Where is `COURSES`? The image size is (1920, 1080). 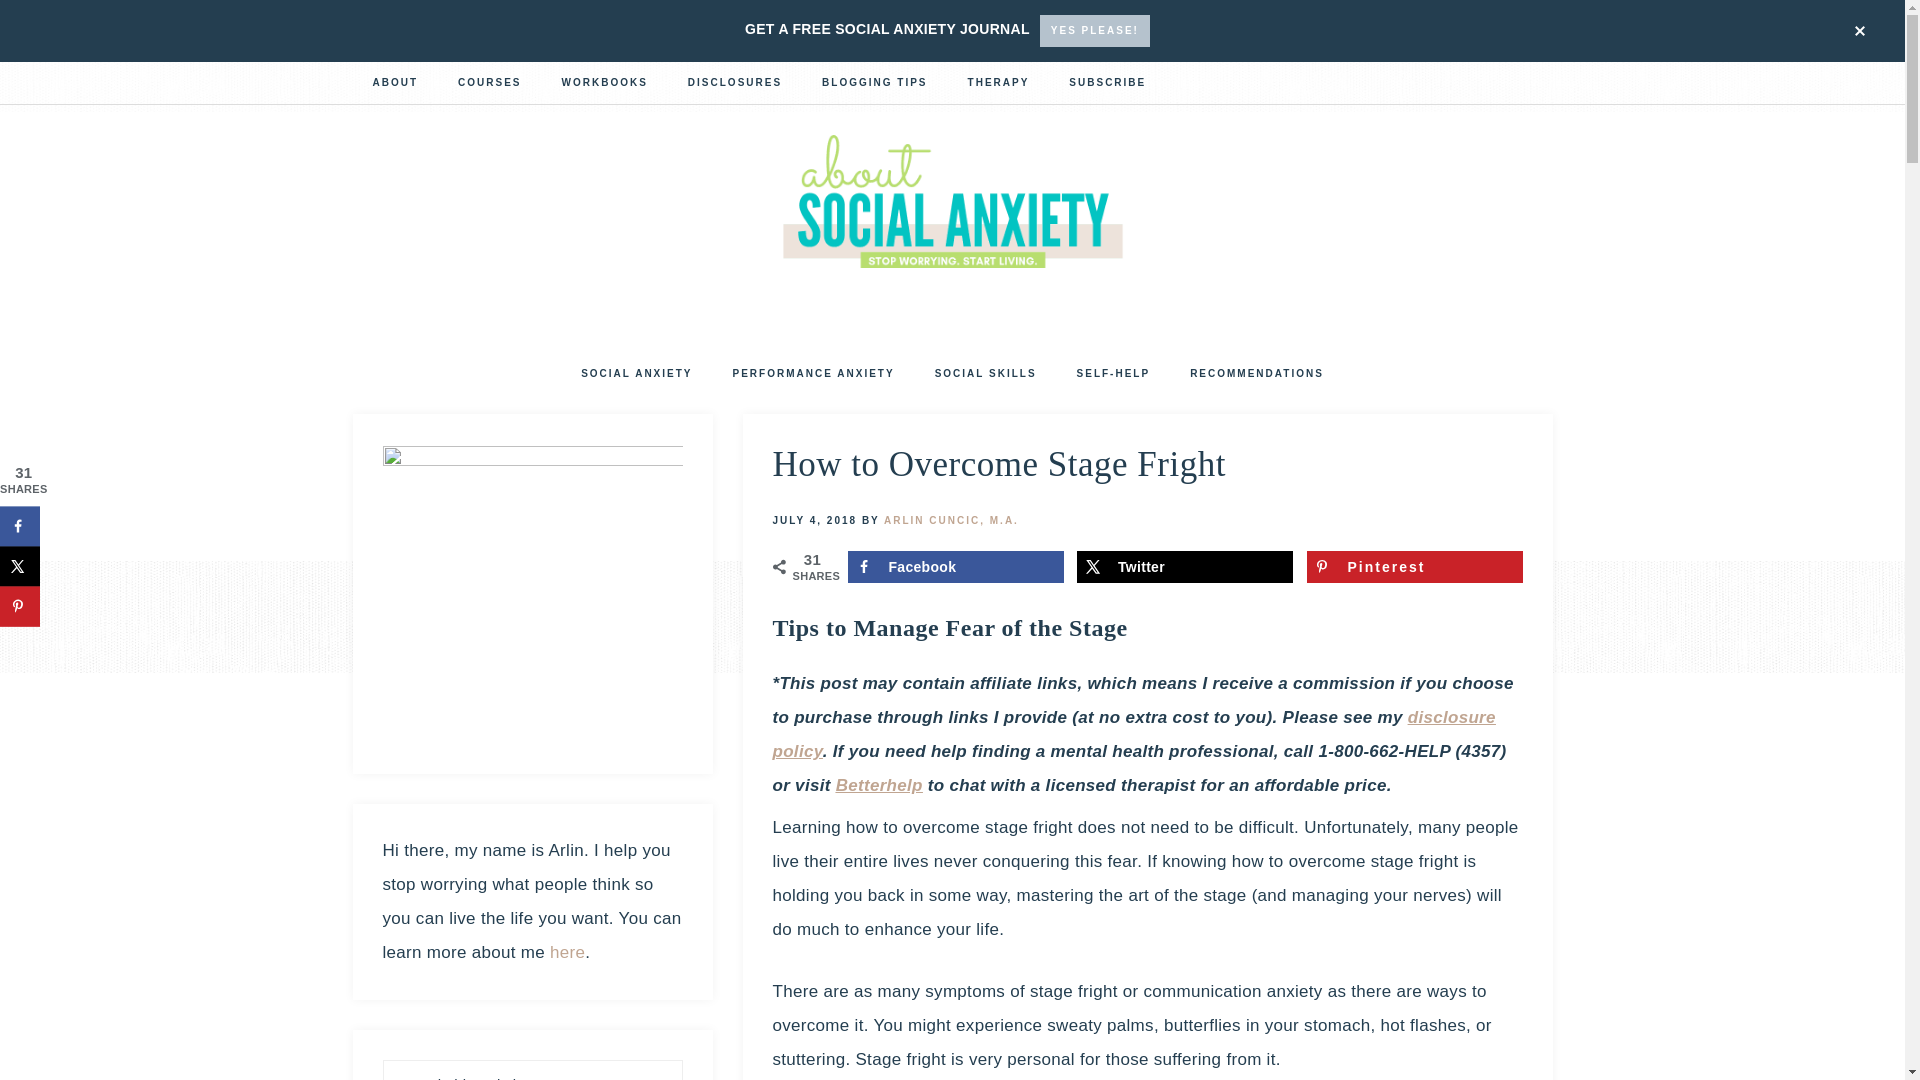 COURSES is located at coordinates (489, 84).